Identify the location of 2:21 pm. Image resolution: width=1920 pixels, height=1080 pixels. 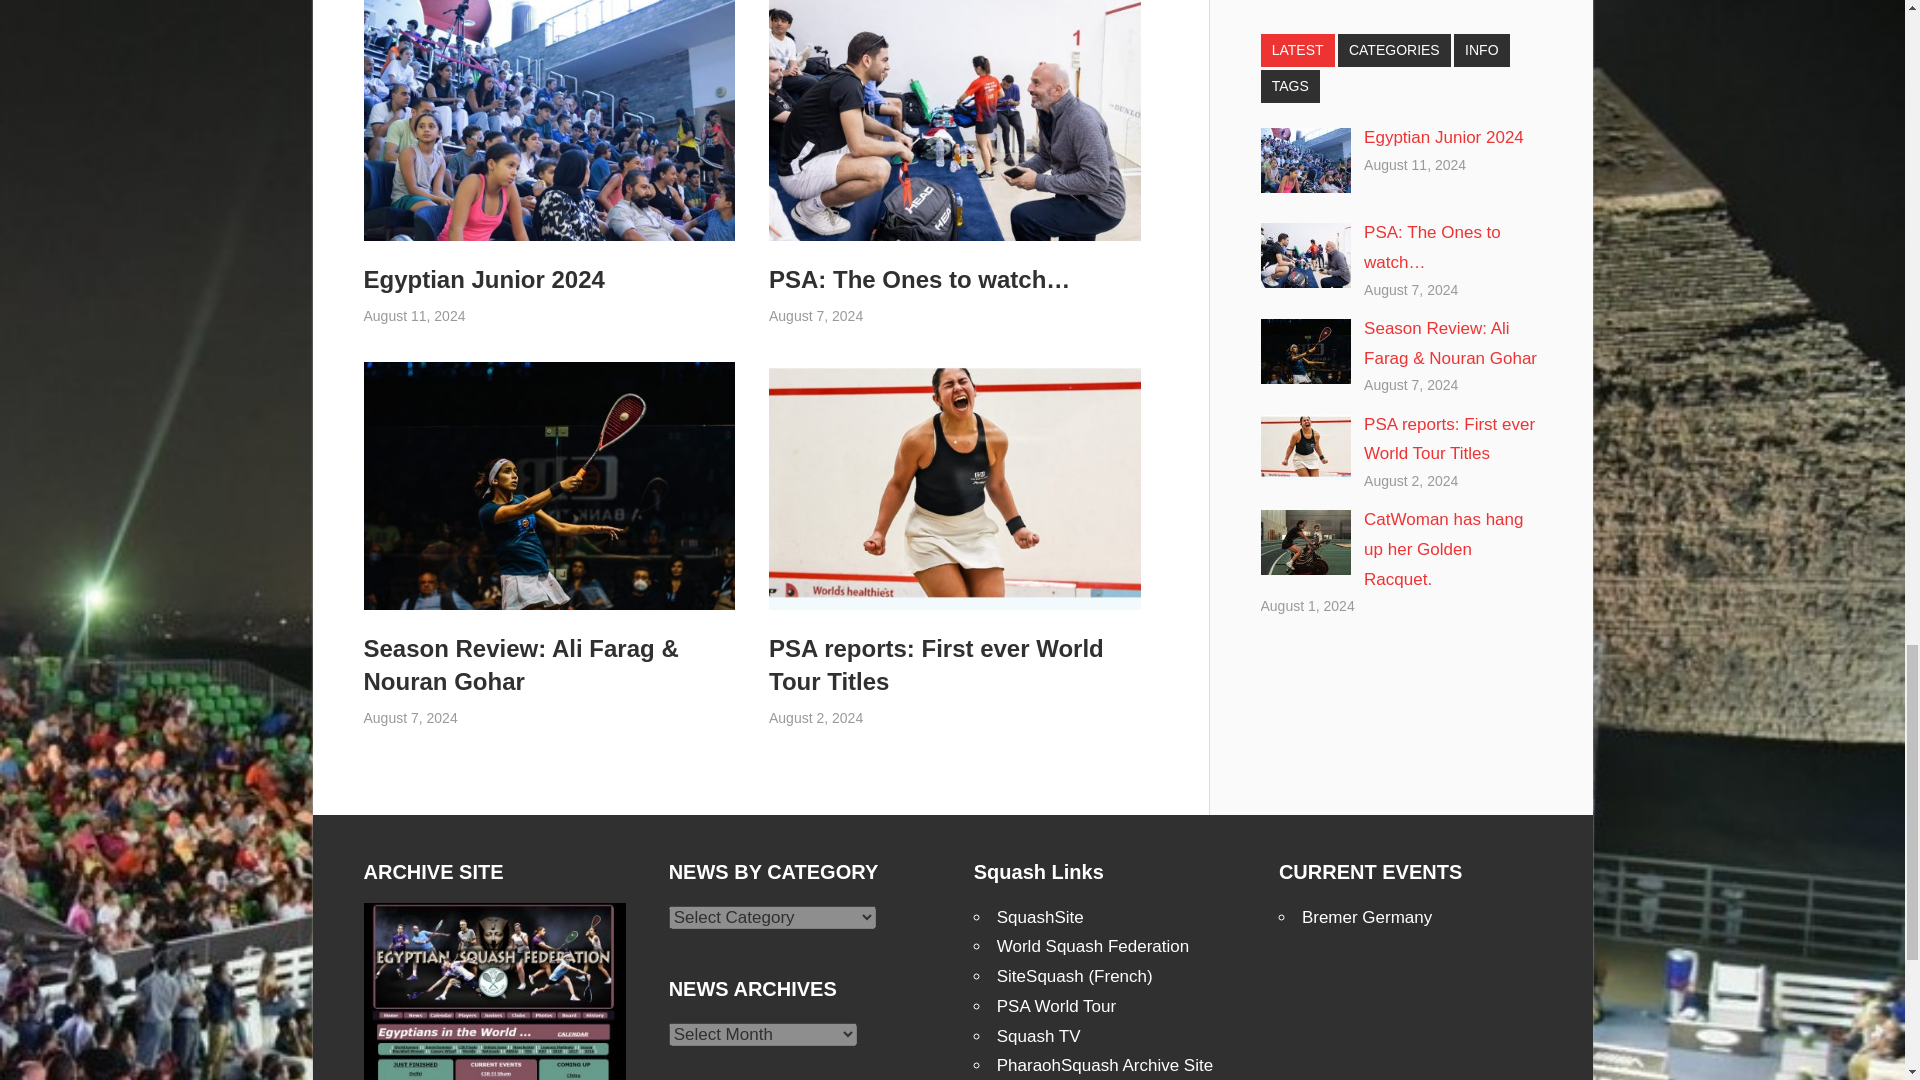
(415, 316).